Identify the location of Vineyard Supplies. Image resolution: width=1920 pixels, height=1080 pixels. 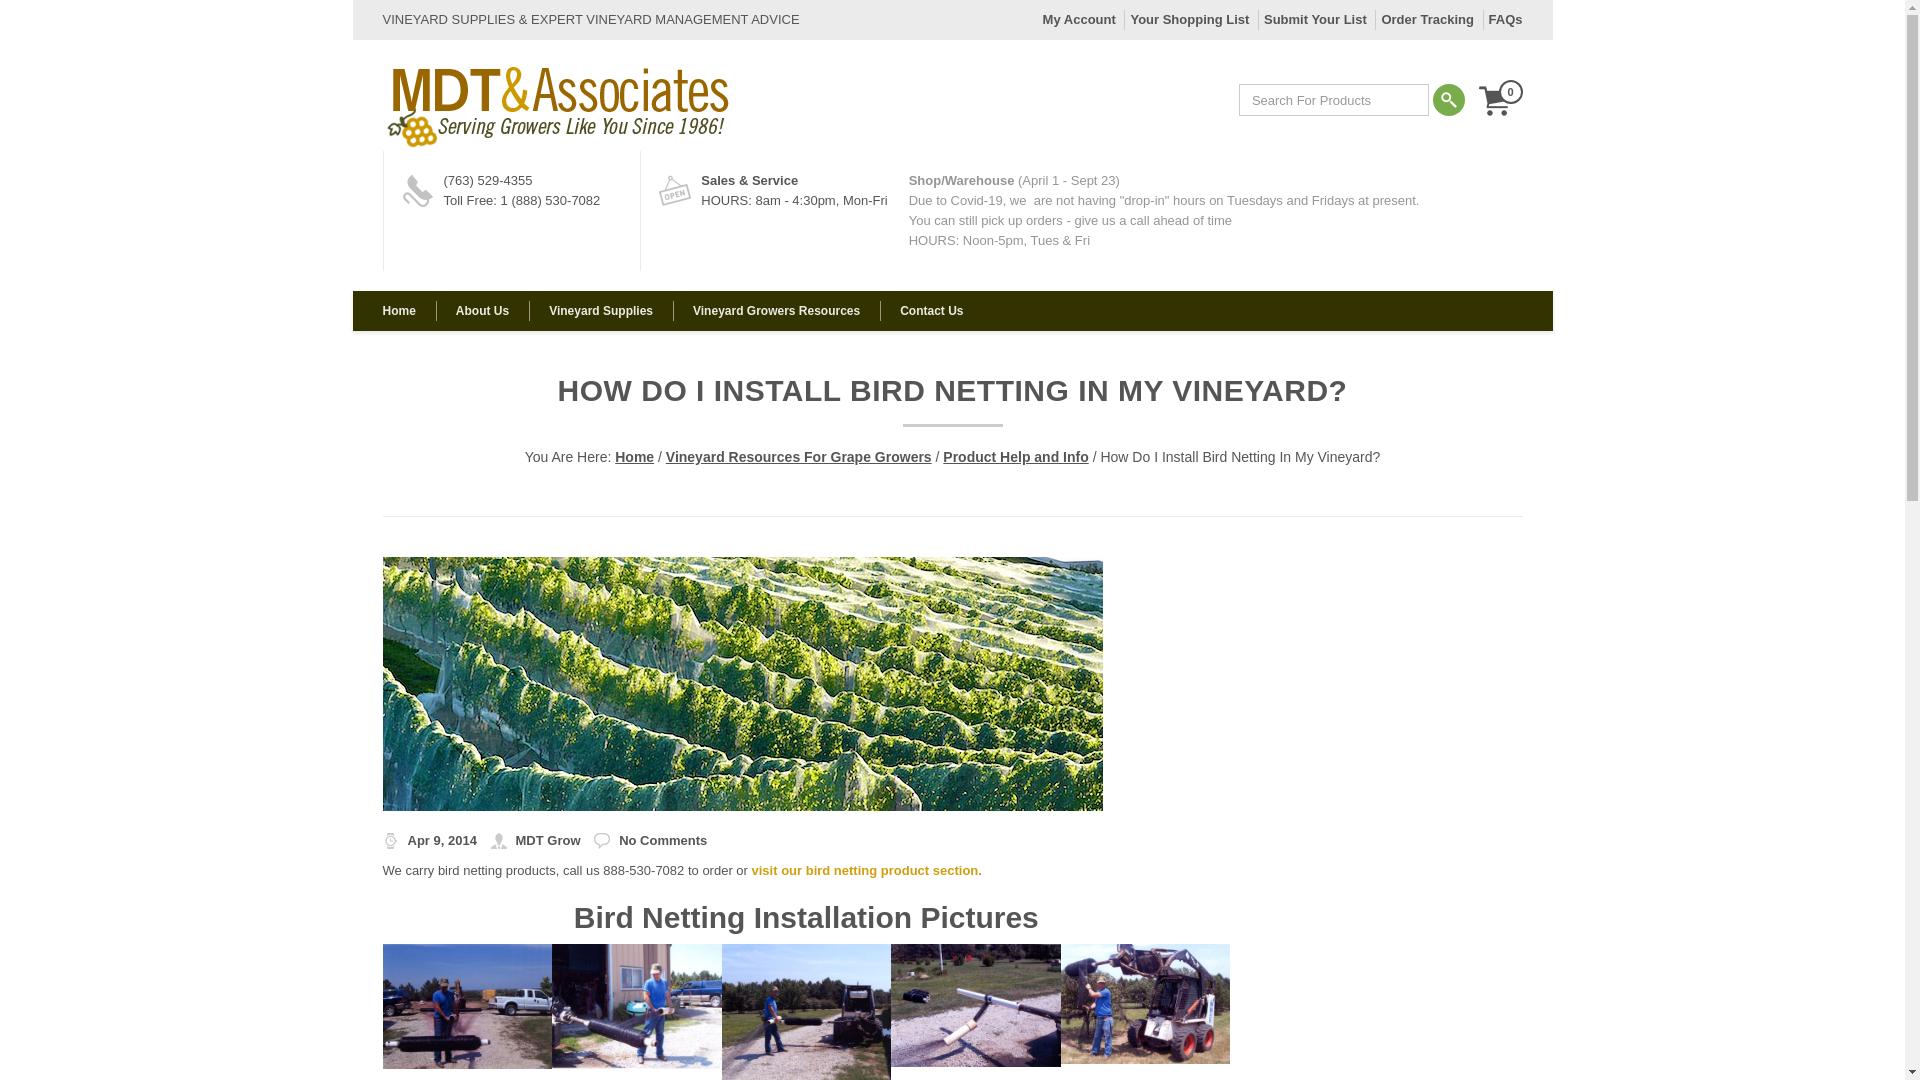
(601, 310).